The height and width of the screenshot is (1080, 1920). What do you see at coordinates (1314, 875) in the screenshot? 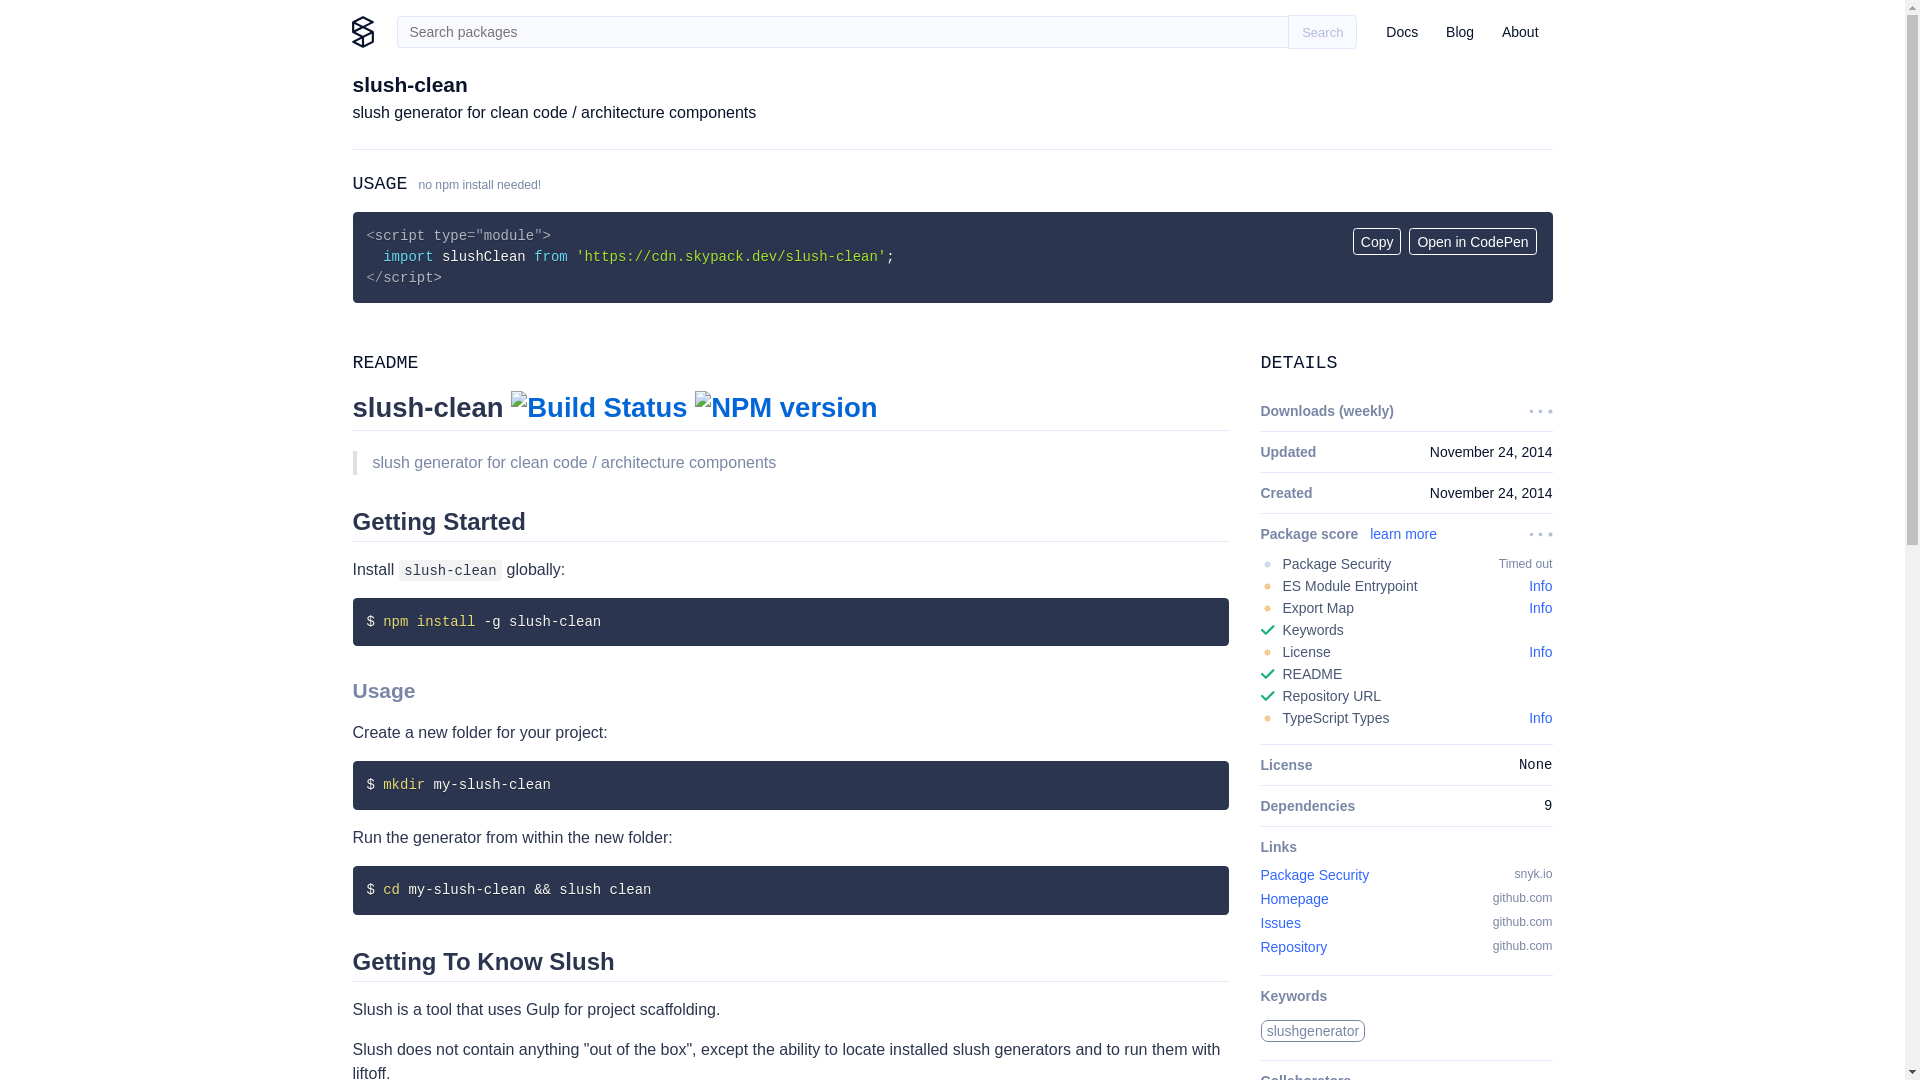
I see `Package Security` at bounding box center [1314, 875].